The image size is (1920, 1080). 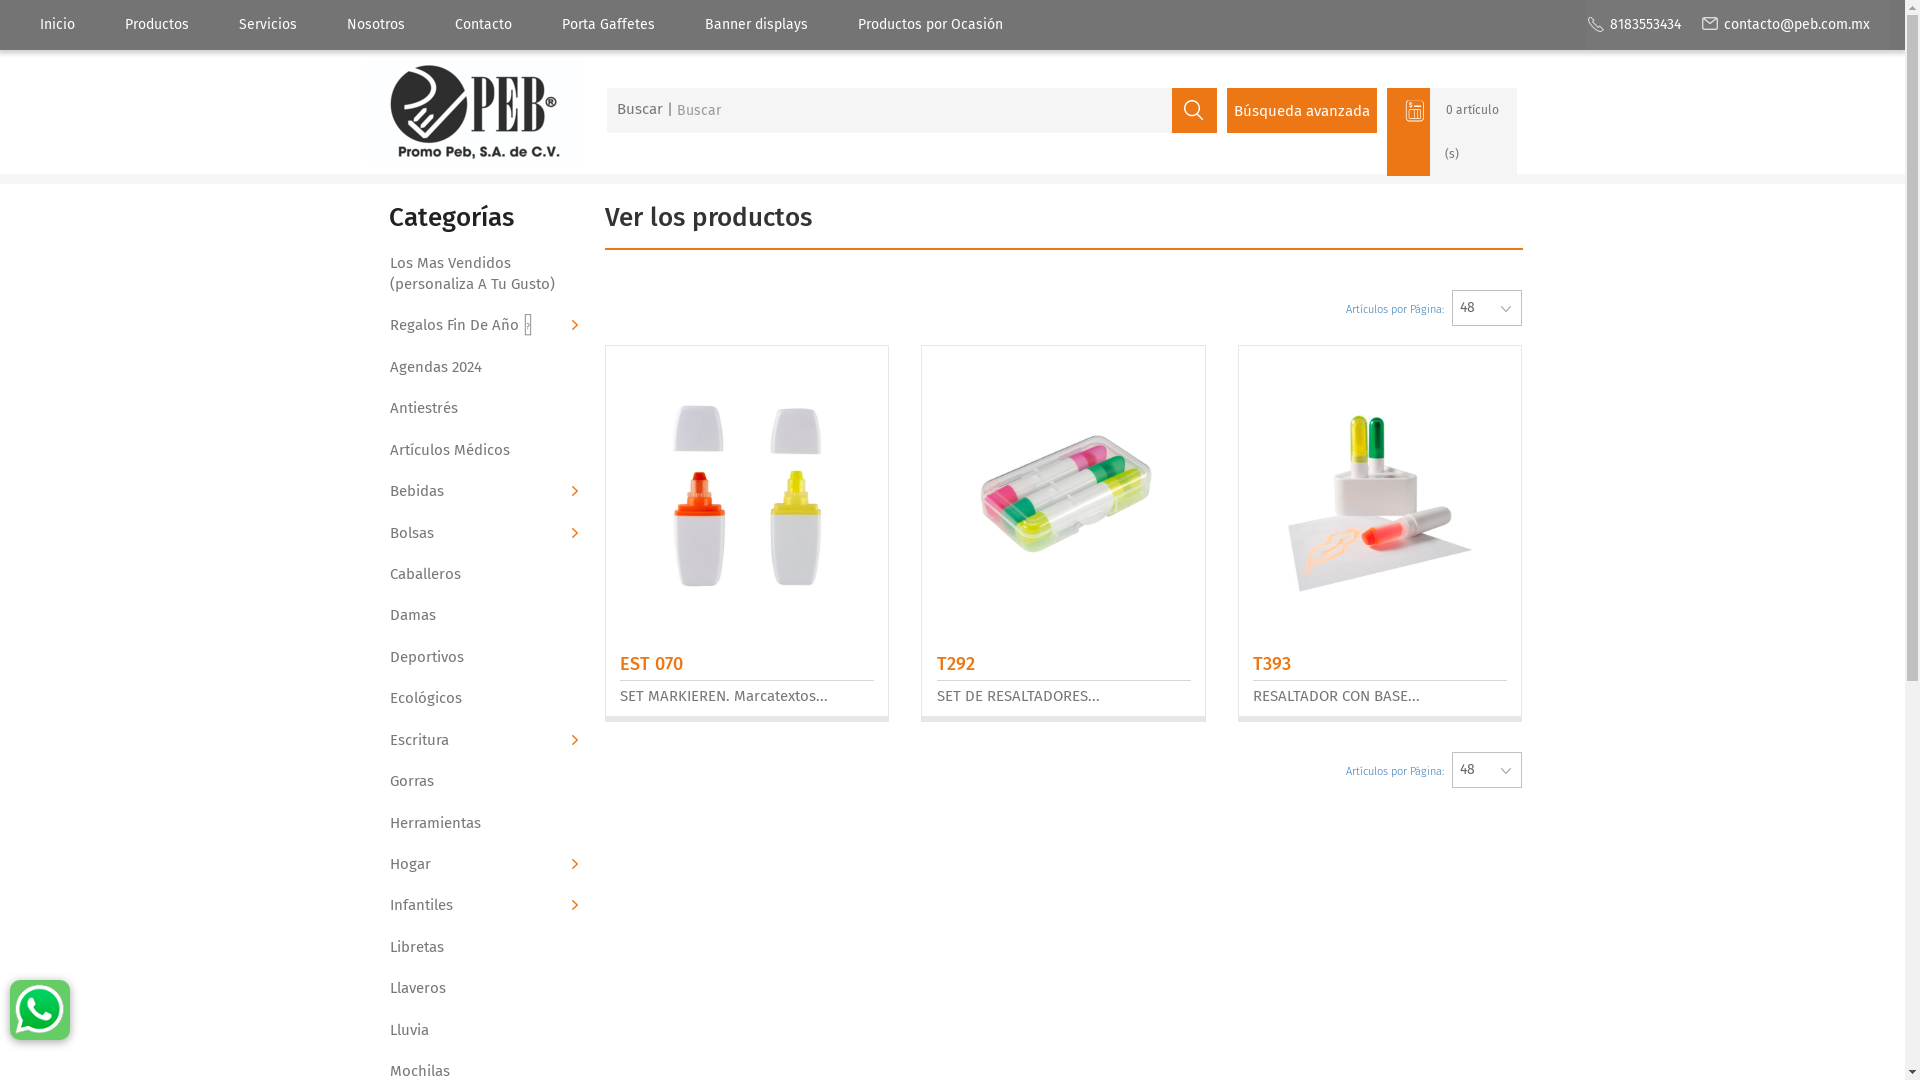 I want to click on Caballeros, so click(x=480, y=574).